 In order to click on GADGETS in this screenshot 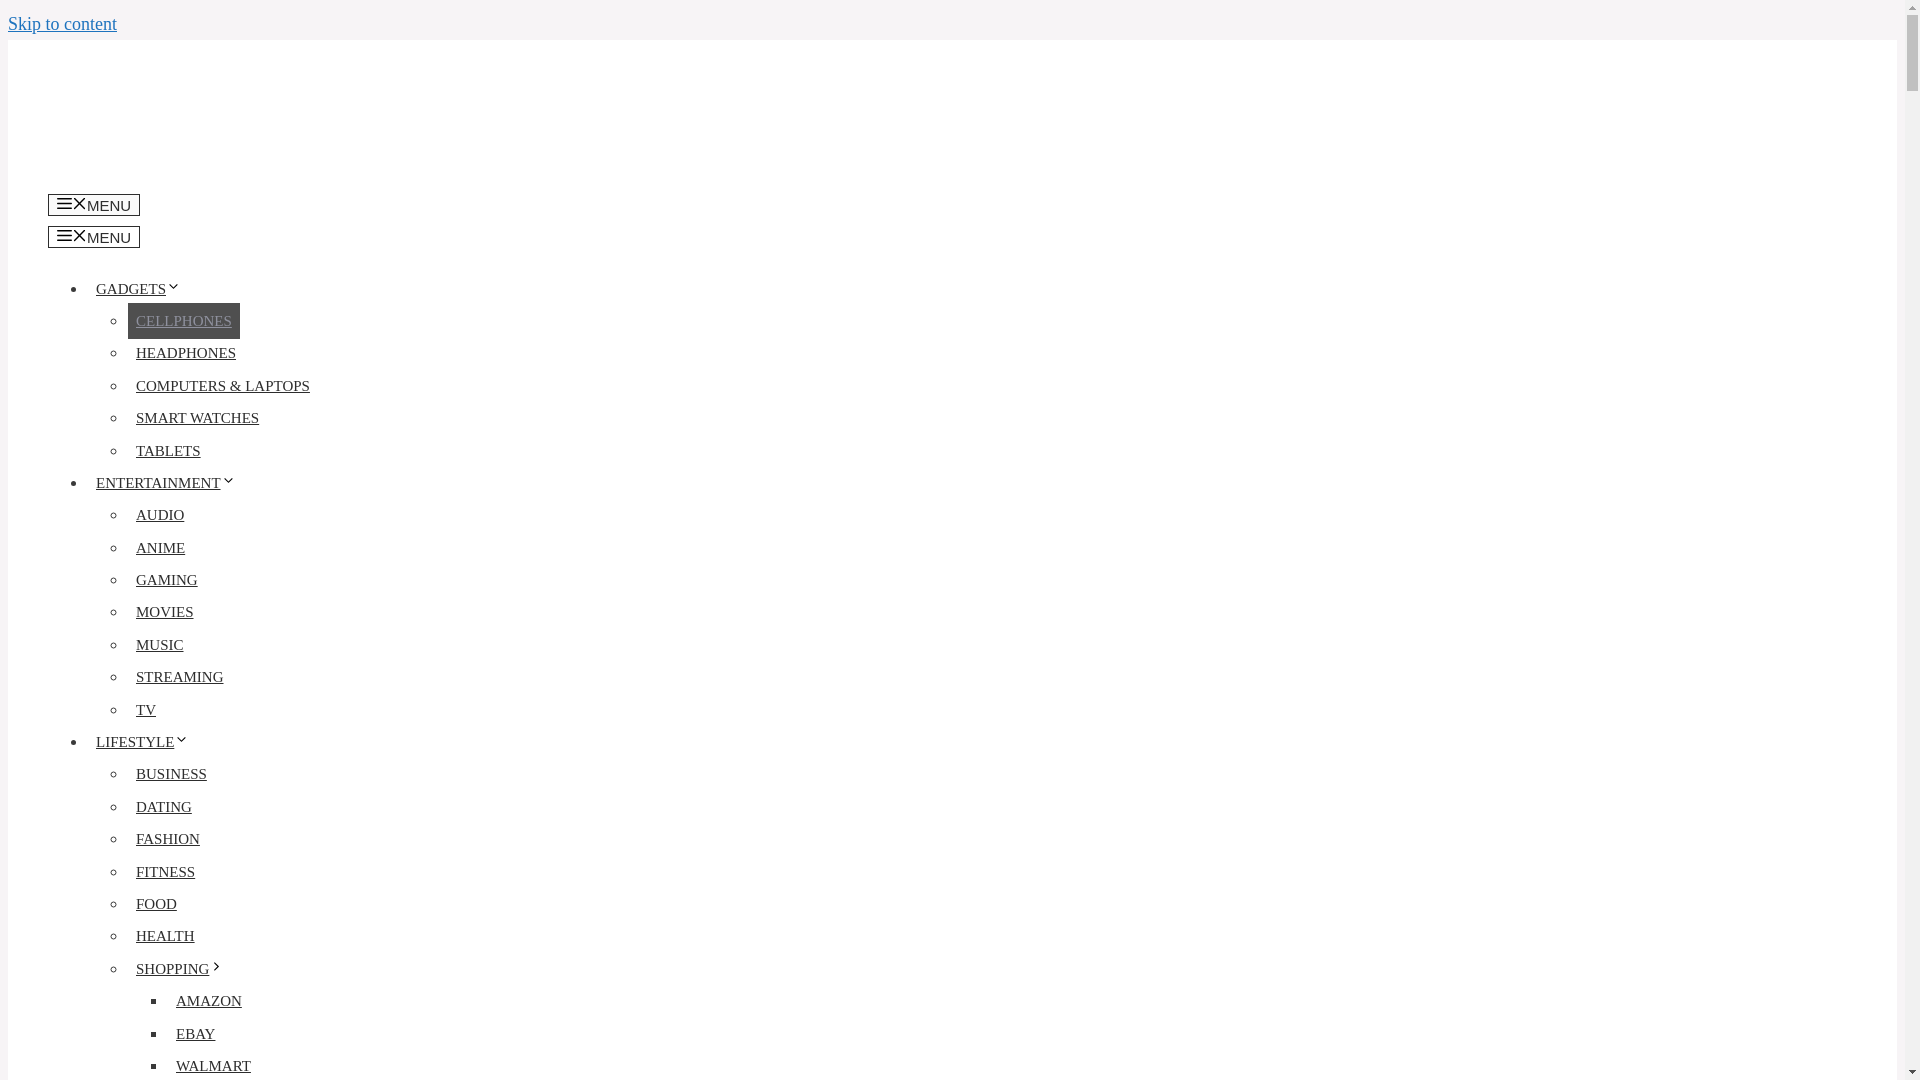, I will do `click(142, 288)`.